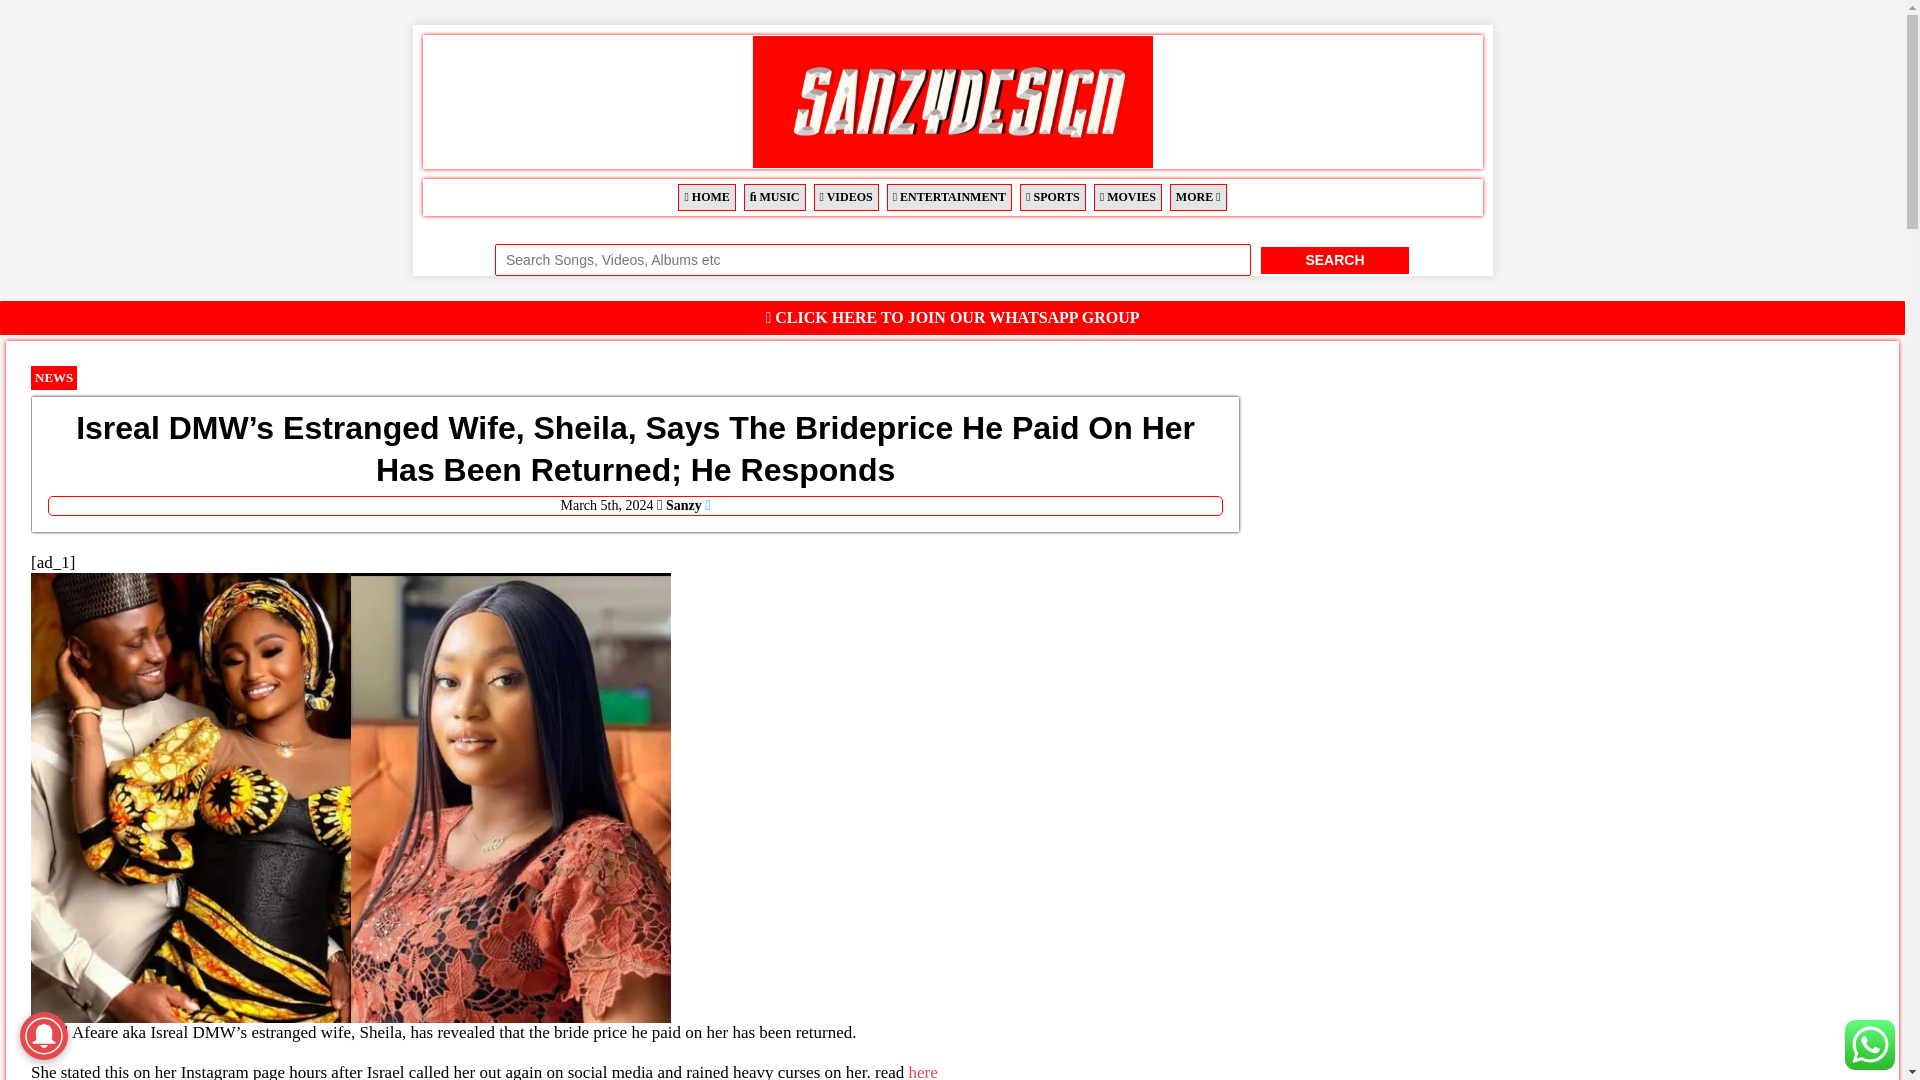  Describe the element at coordinates (684, 505) in the screenshot. I see `Sanzy` at that location.